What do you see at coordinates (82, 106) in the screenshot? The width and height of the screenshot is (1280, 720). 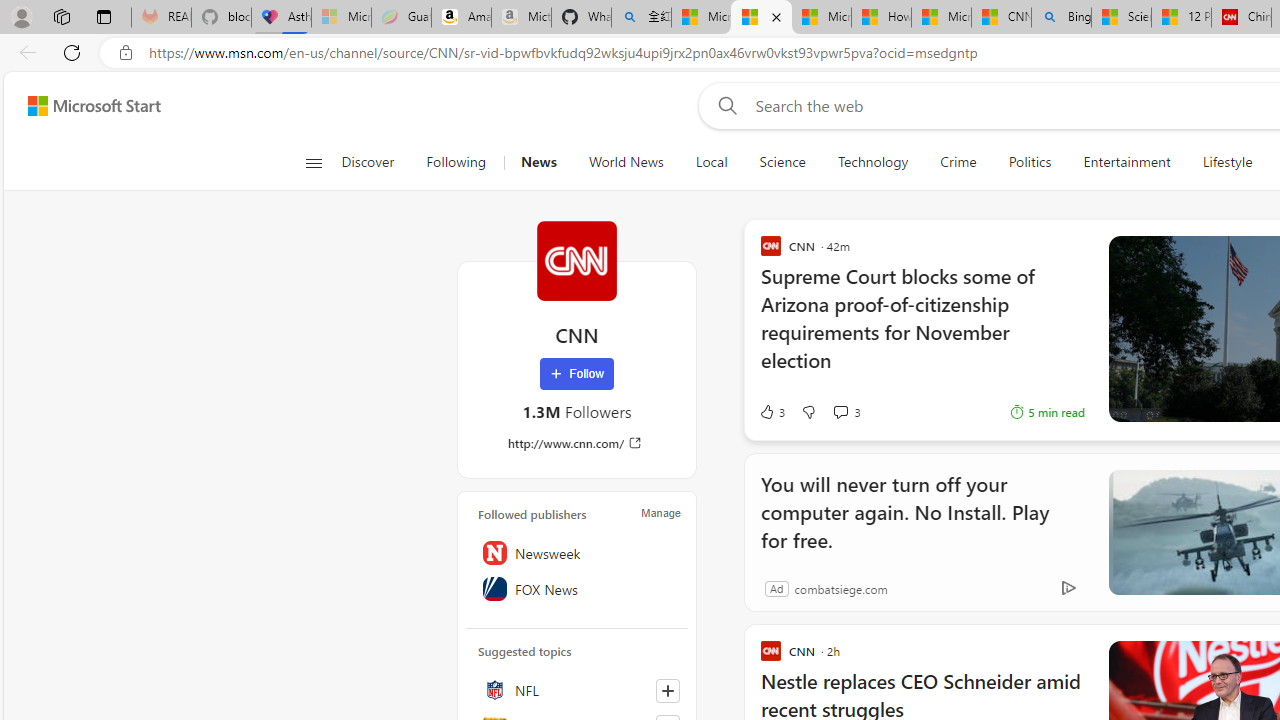 I see `Skip to footer` at bounding box center [82, 106].